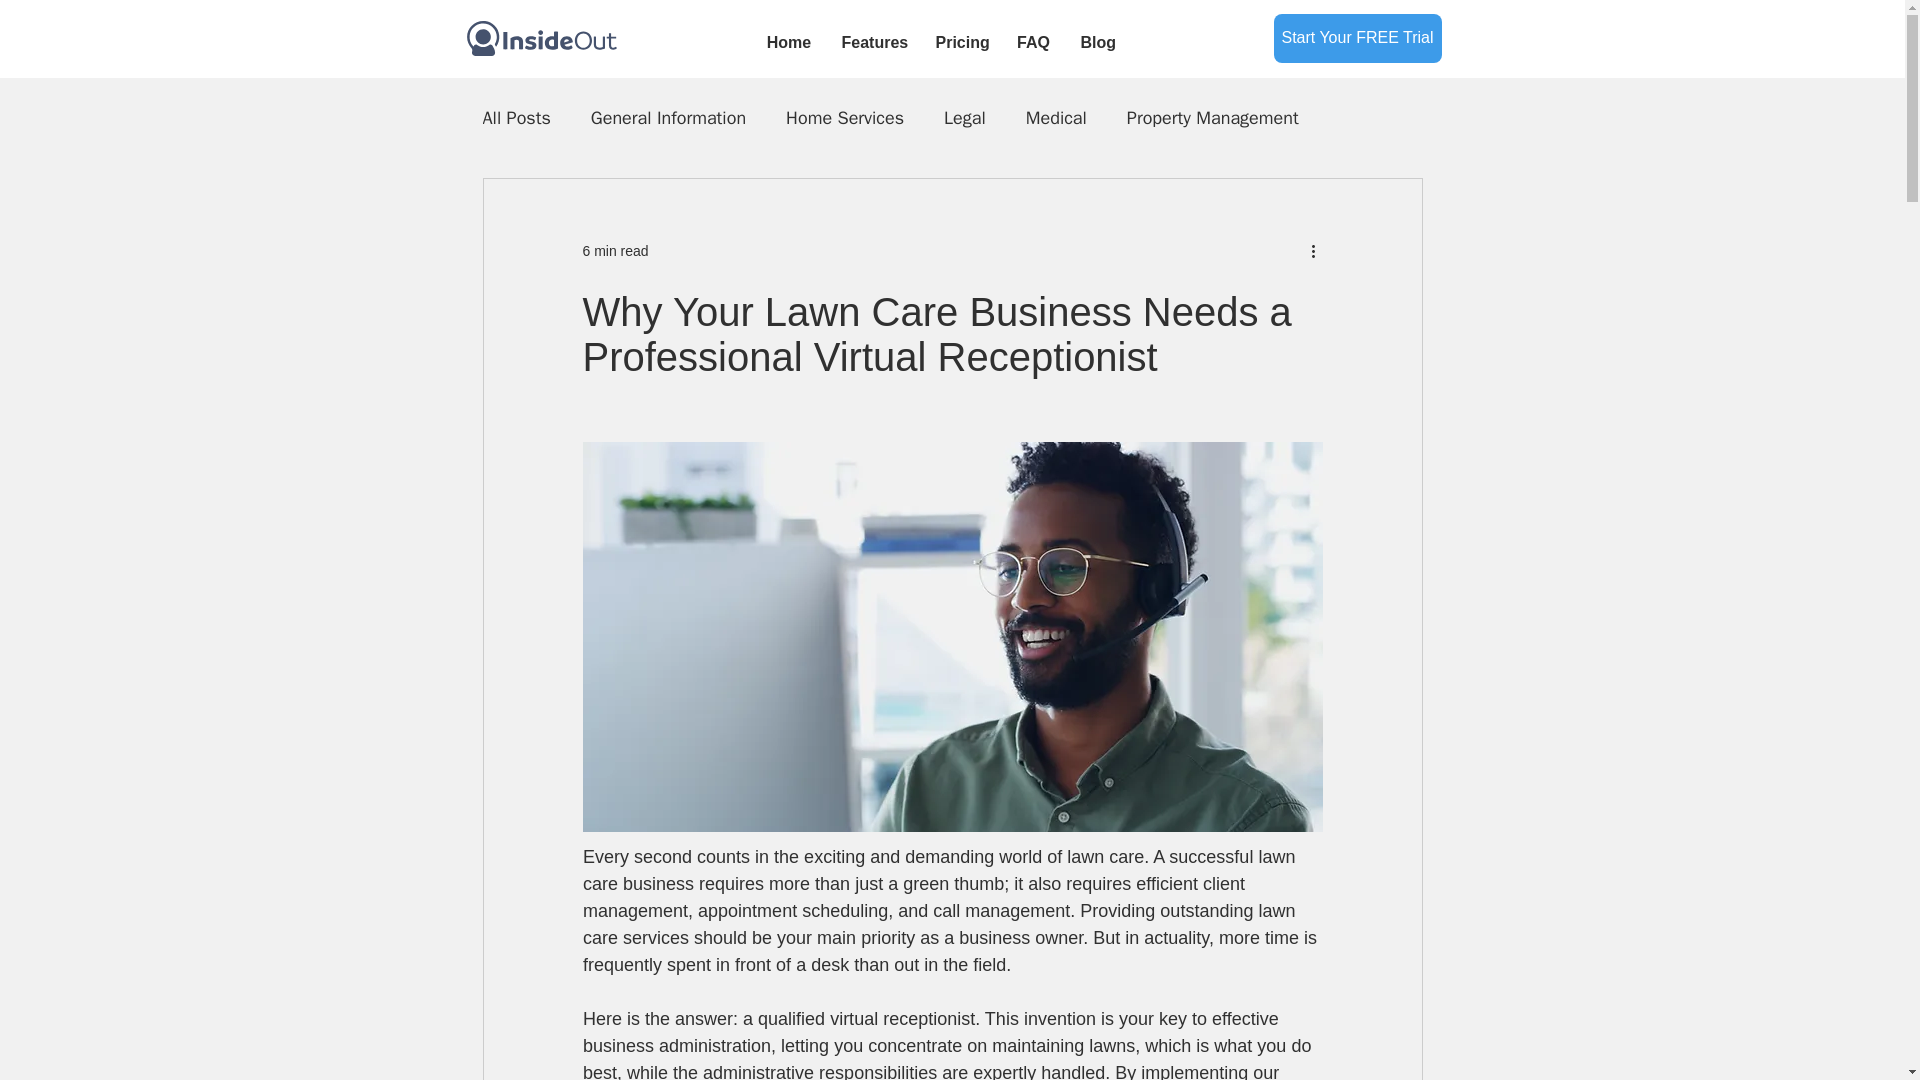  I want to click on Legal, so click(965, 117).